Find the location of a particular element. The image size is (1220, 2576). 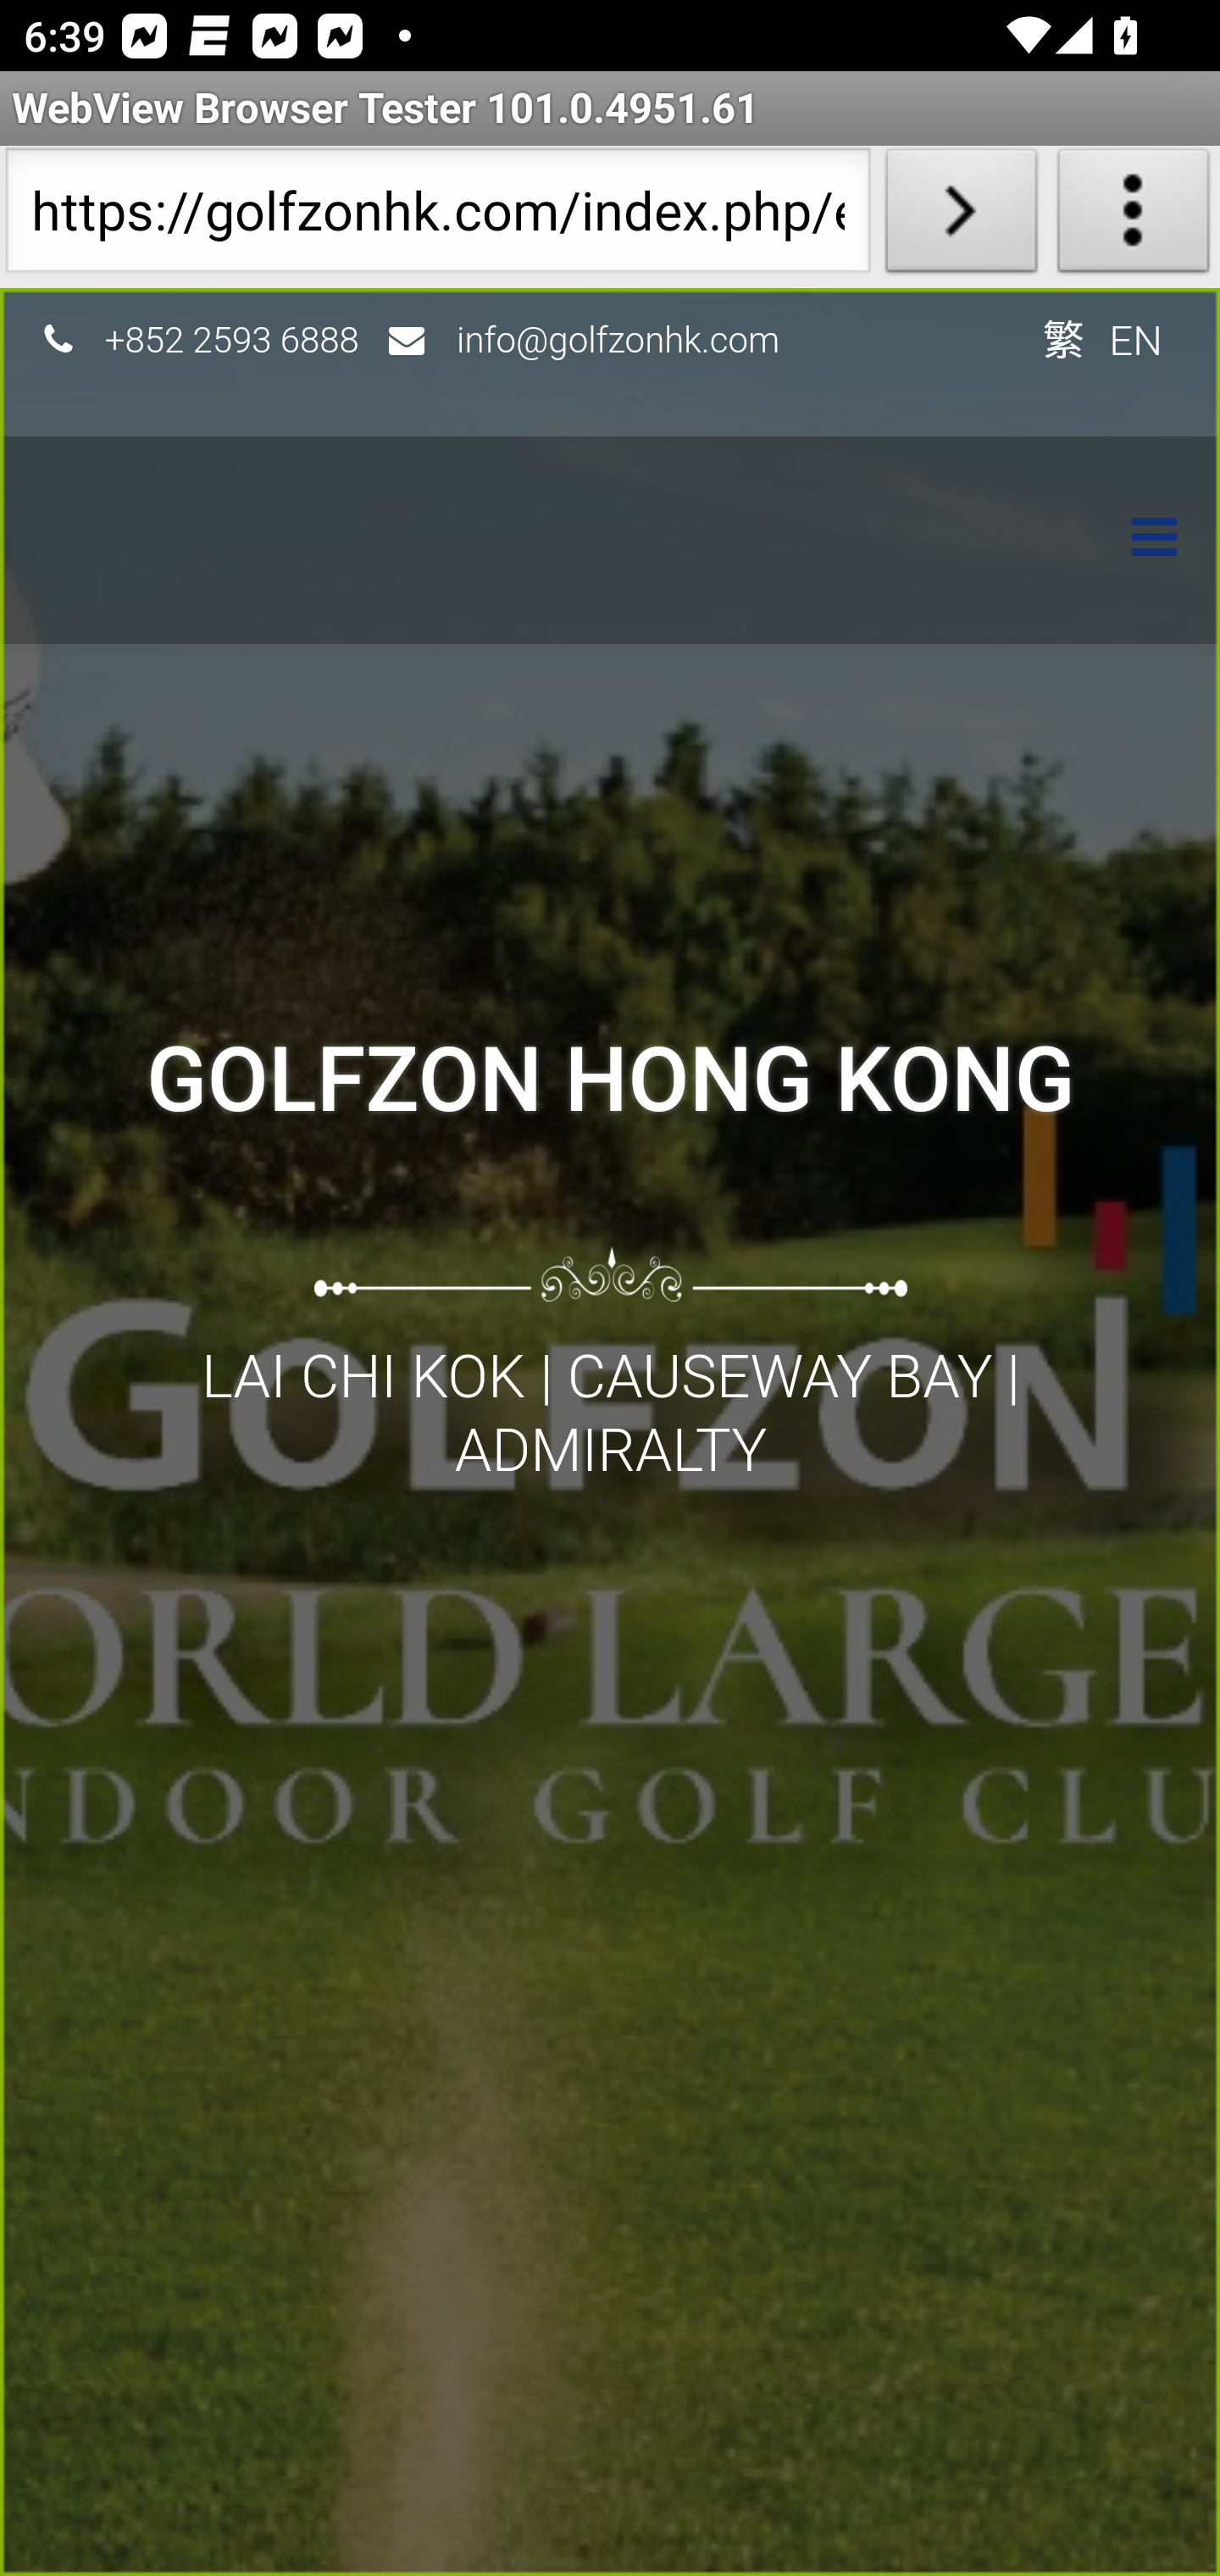

EN is located at coordinates (1137, 338).